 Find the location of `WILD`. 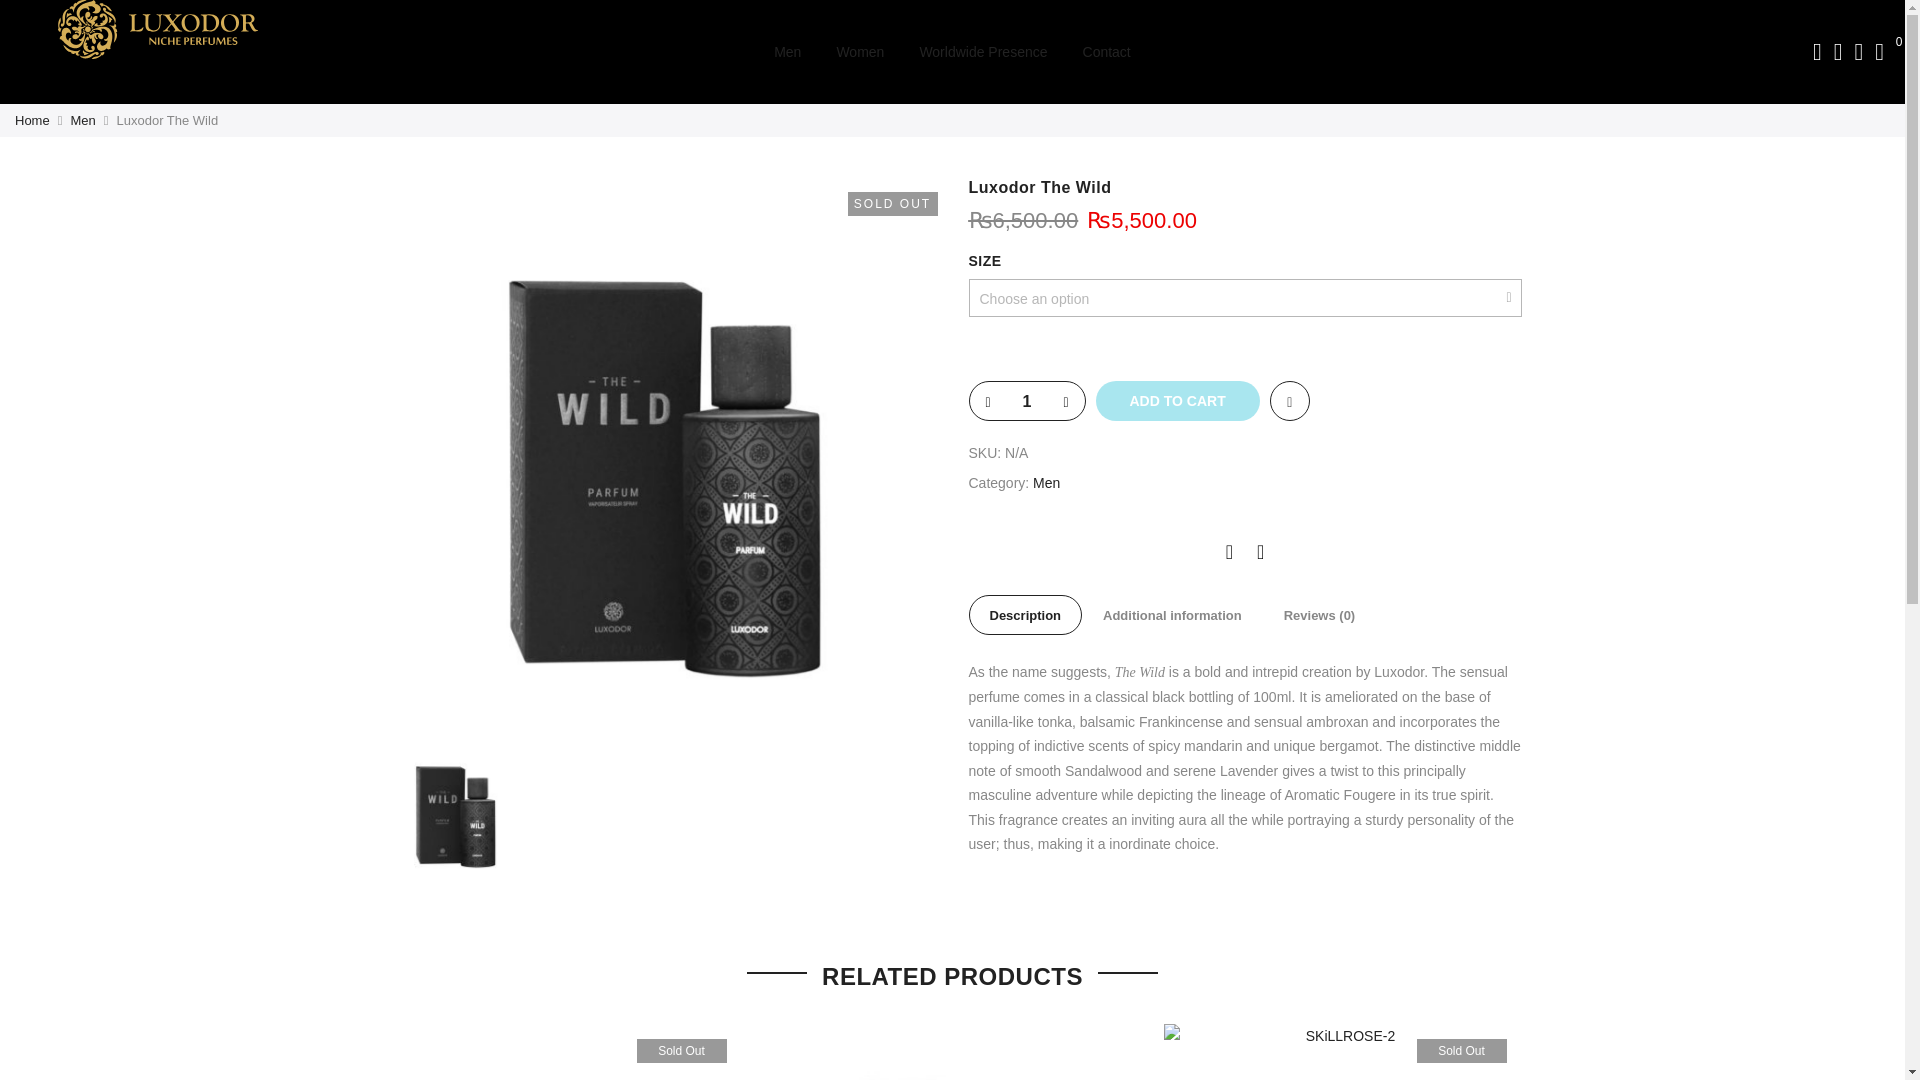

WILD is located at coordinates (454, 810).